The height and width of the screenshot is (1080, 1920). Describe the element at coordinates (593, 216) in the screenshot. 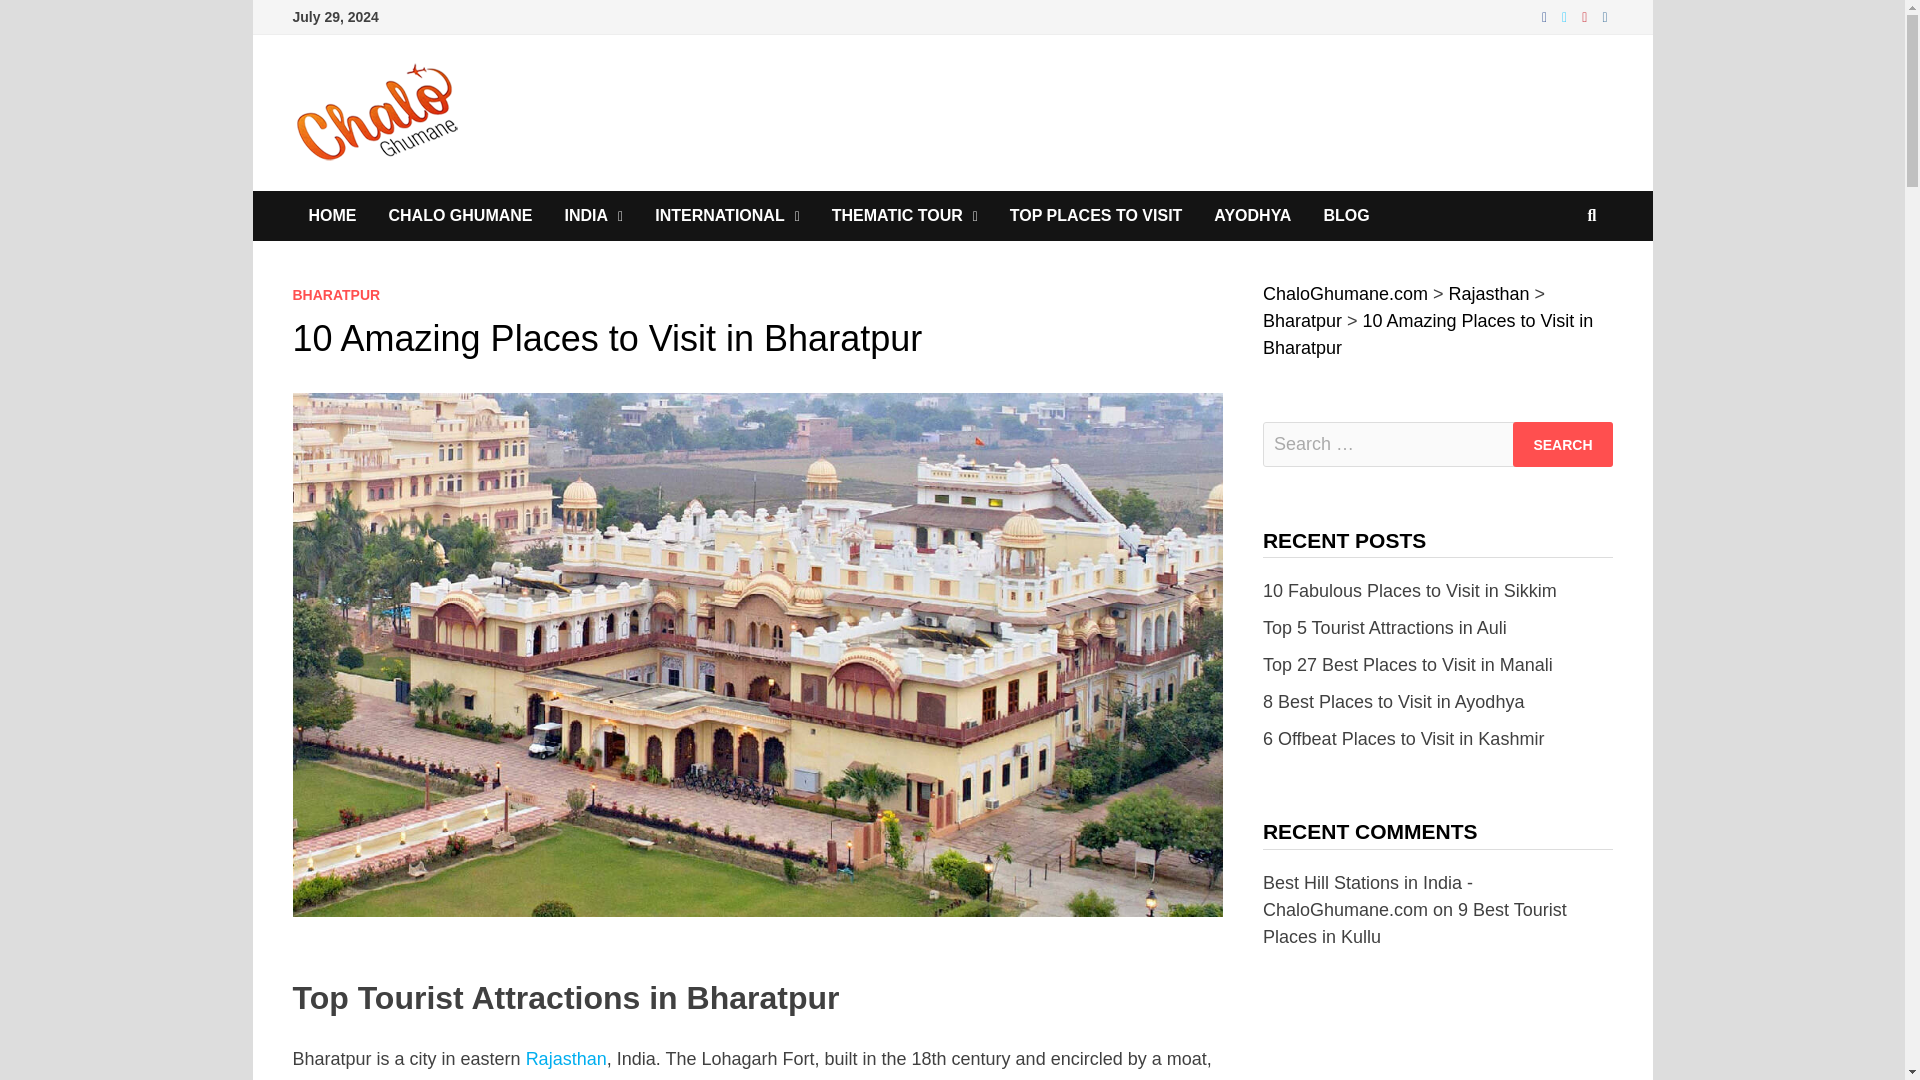

I see `INDIA` at that location.